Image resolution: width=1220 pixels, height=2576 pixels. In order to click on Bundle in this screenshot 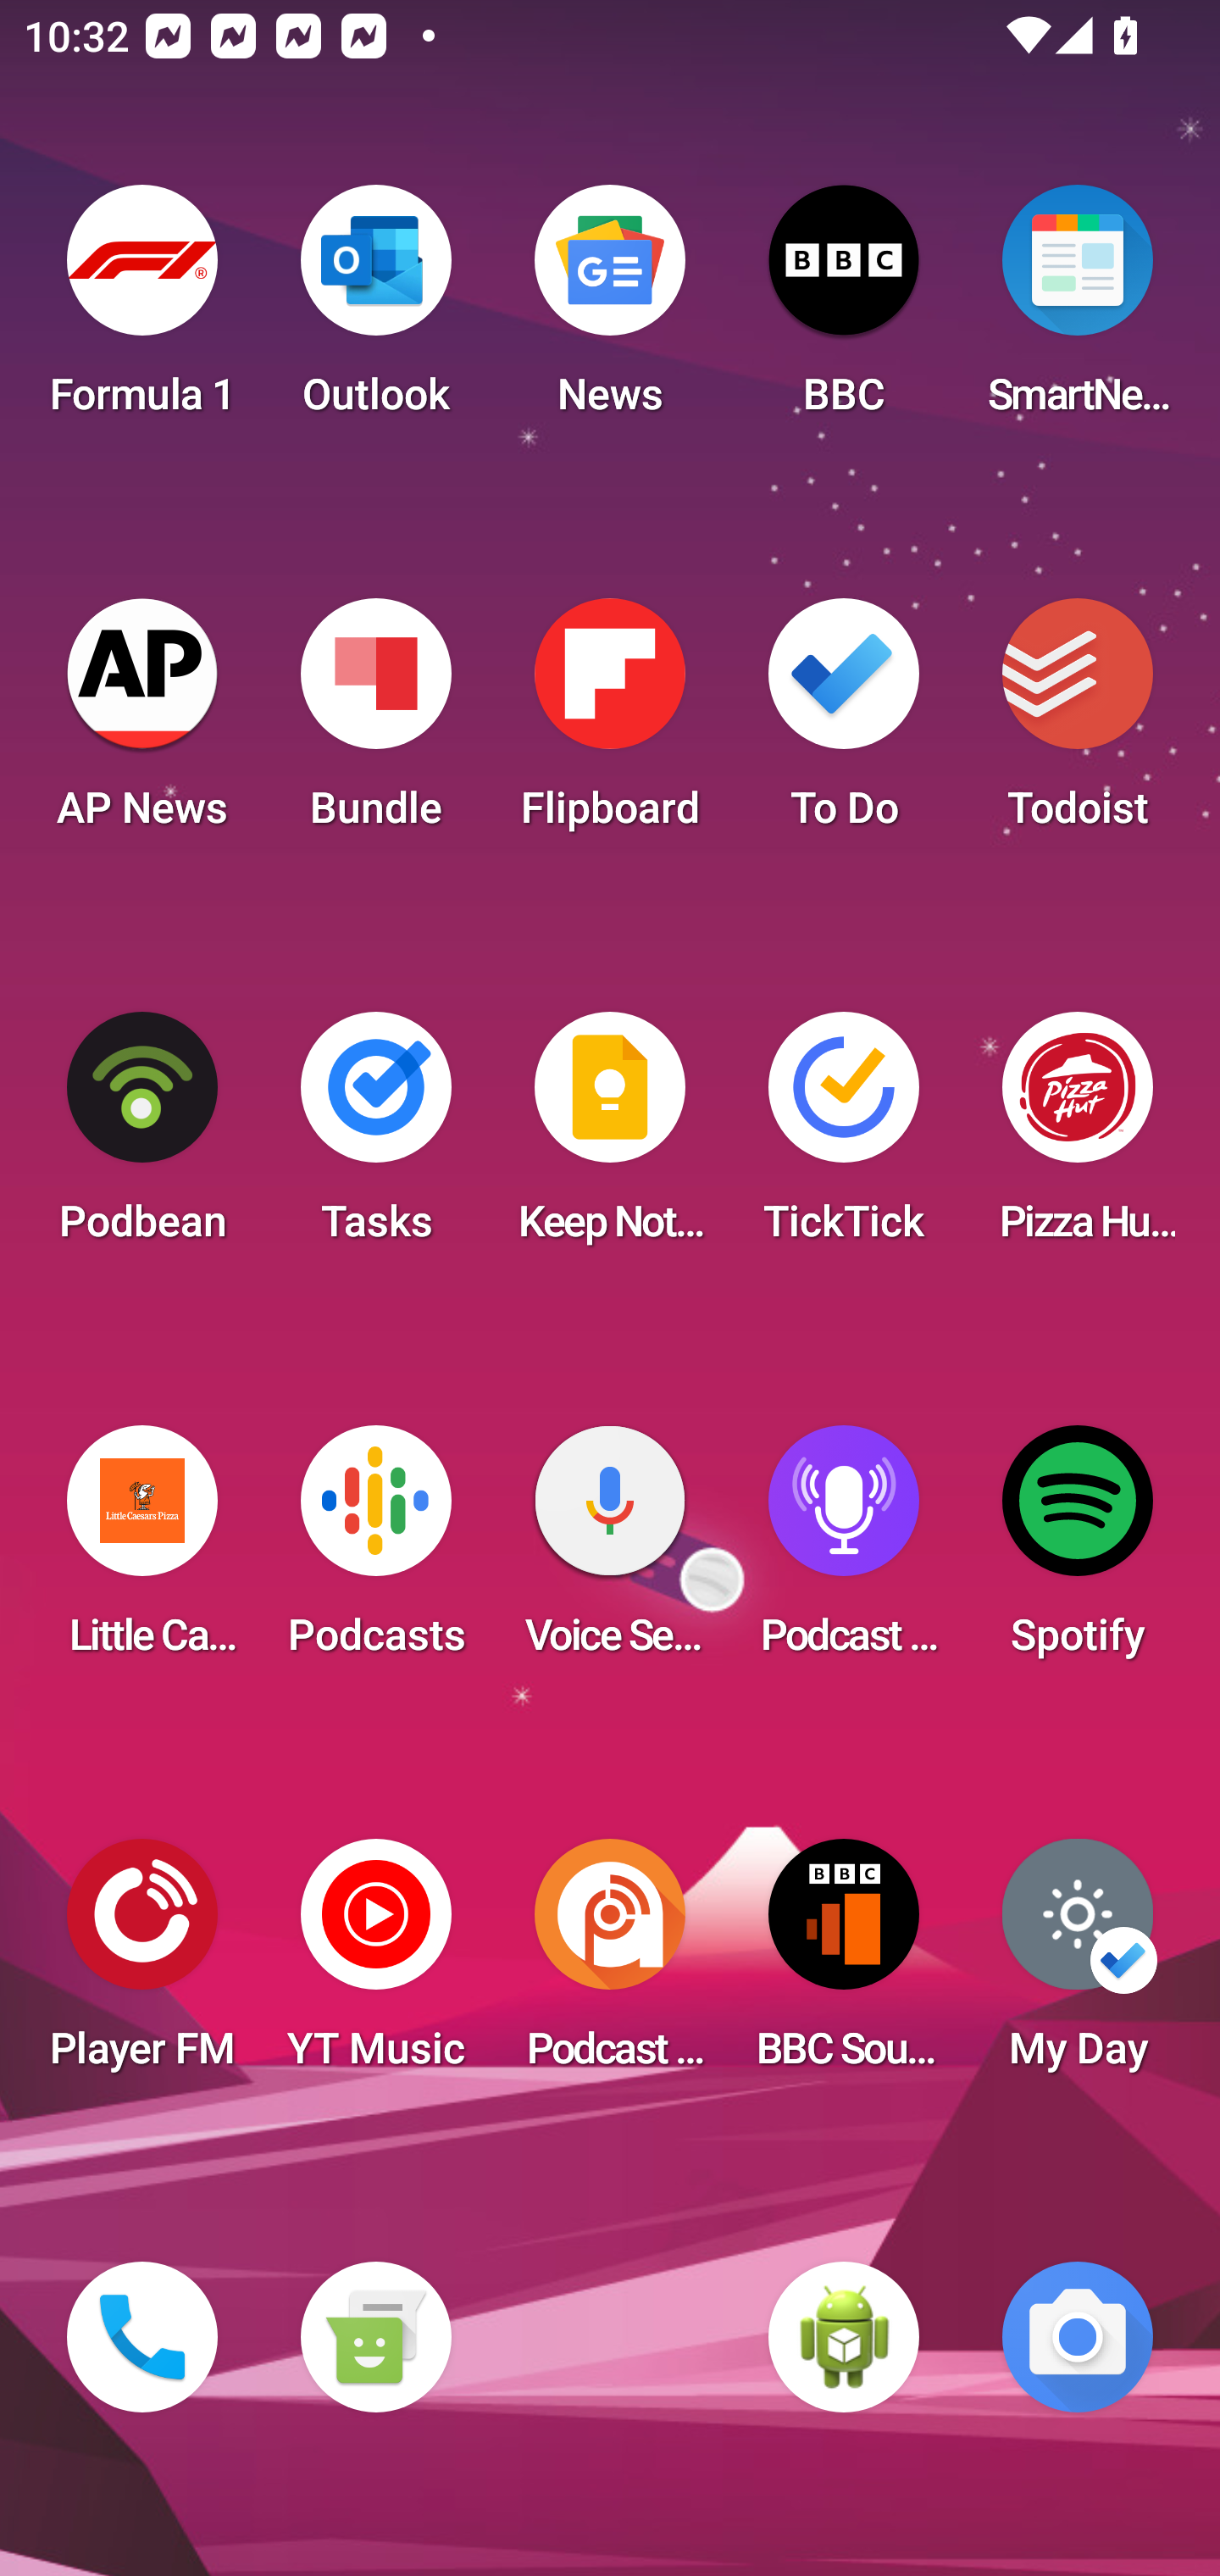, I will do `click(375, 724)`.